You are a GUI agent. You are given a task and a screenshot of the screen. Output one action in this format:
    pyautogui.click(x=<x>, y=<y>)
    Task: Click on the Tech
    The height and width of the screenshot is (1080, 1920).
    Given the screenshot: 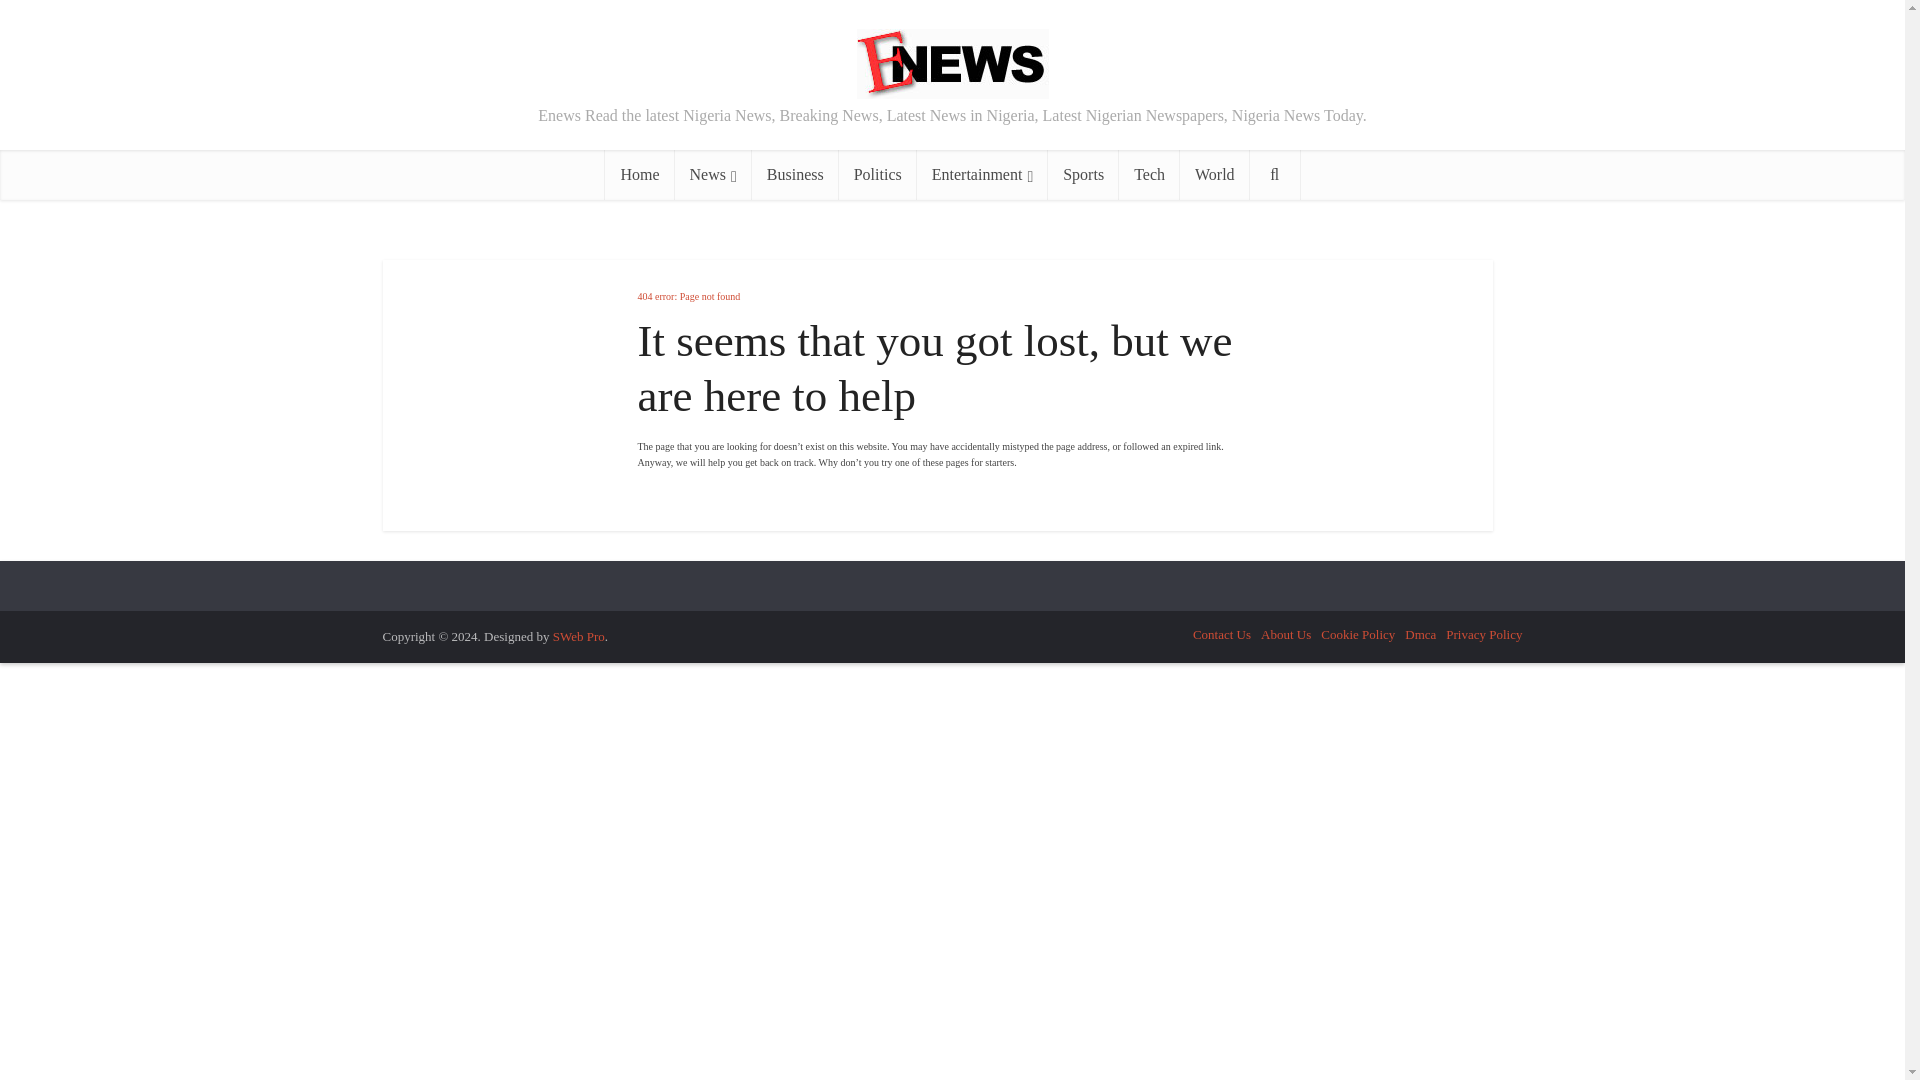 What is the action you would take?
    pyautogui.click(x=1150, y=174)
    